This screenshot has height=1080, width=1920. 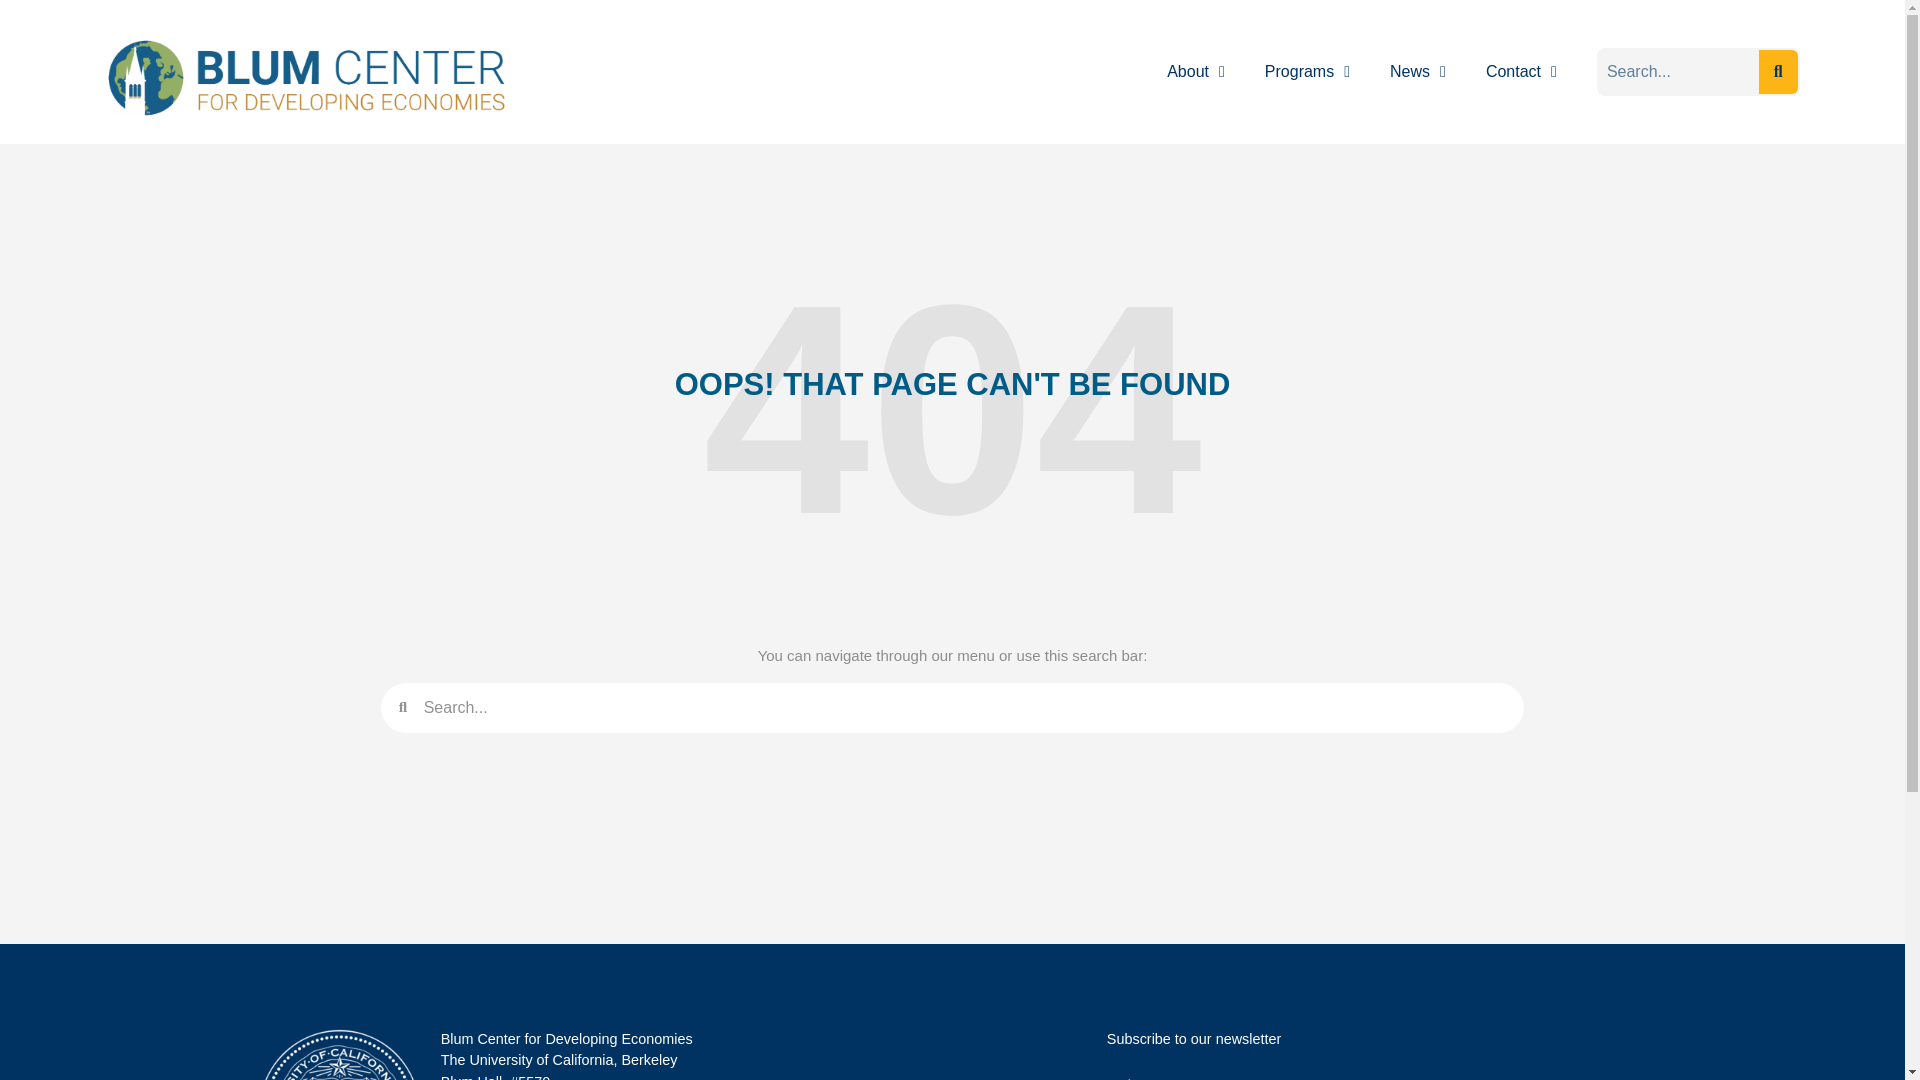 I want to click on About, so click(x=1195, y=71).